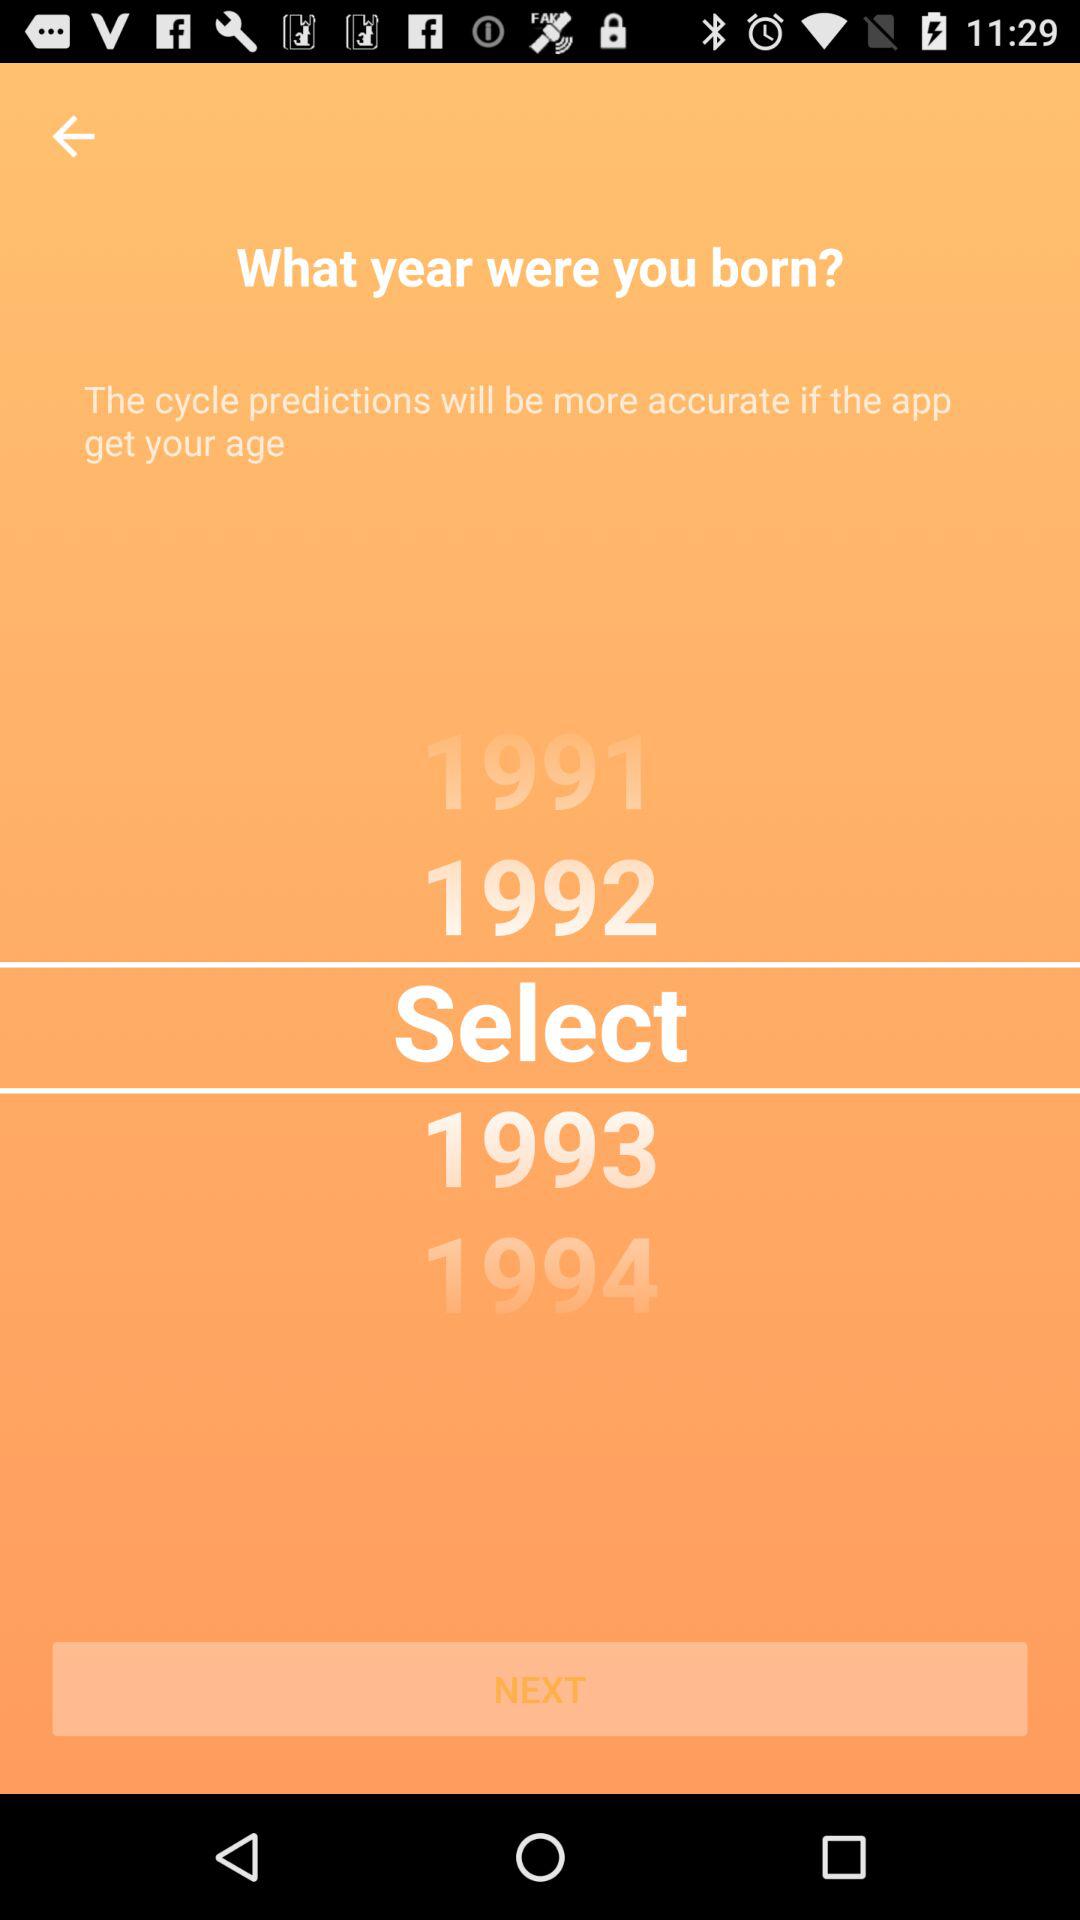  What do you see at coordinates (540, 1689) in the screenshot?
I see `tap the icon below 1994 icon` at bounding box center [540, 1689].